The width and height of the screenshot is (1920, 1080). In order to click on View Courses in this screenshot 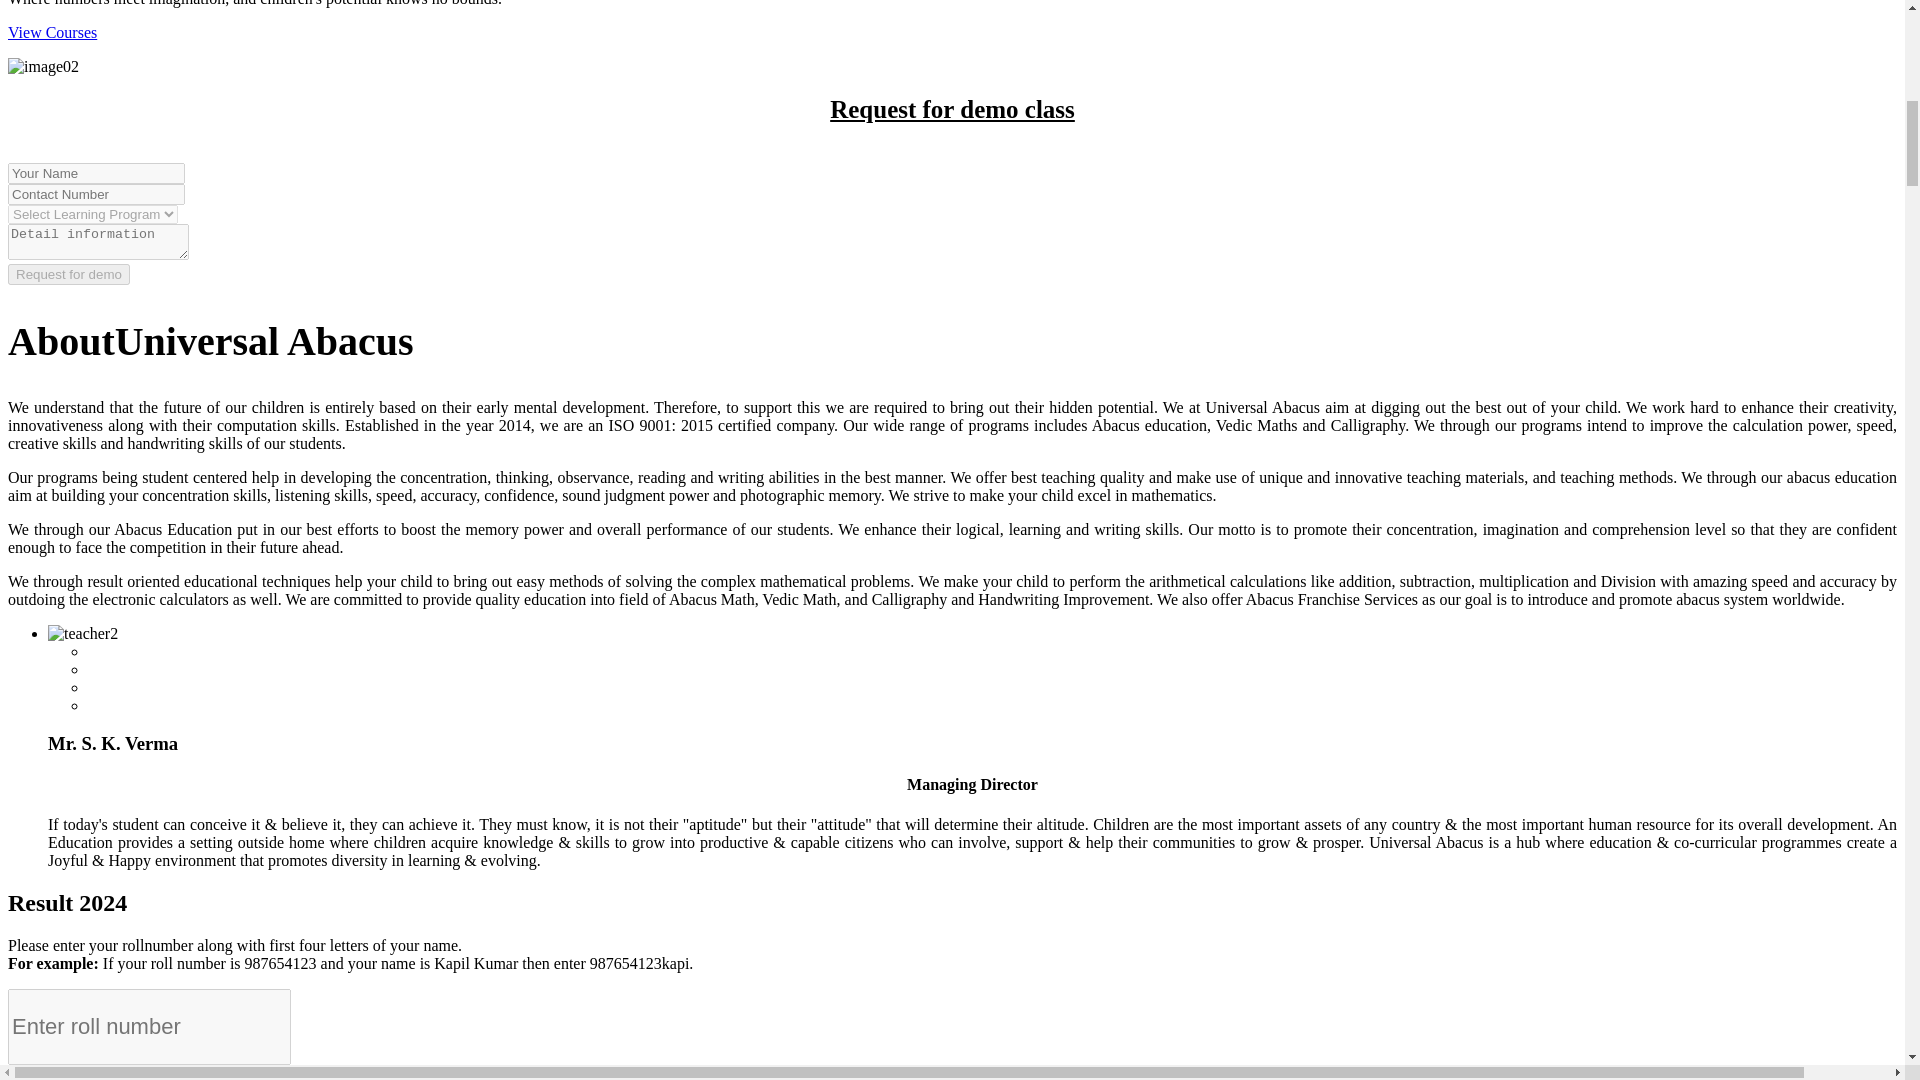, I will do `click(52, 32)`.